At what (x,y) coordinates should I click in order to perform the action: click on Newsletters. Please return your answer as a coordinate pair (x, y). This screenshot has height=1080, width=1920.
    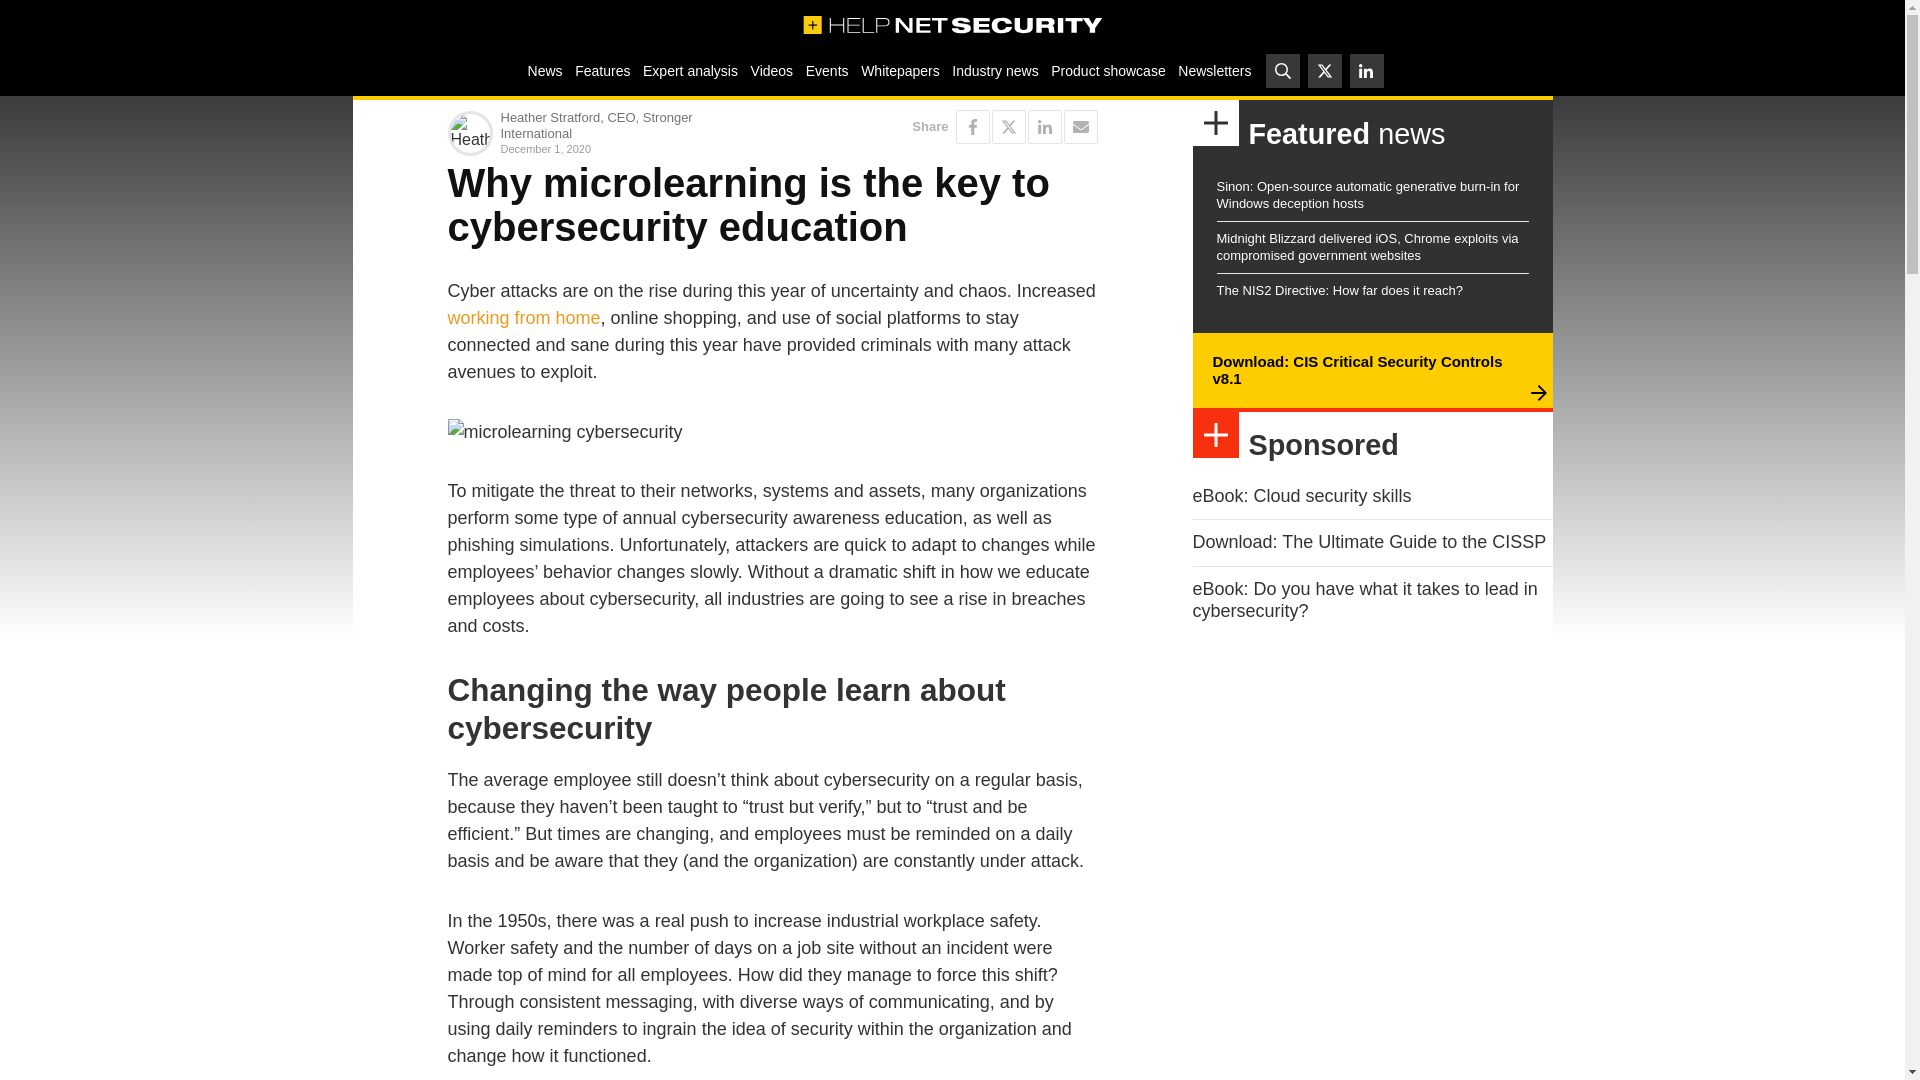
    Looking at the image, I should click on (1214, 70).